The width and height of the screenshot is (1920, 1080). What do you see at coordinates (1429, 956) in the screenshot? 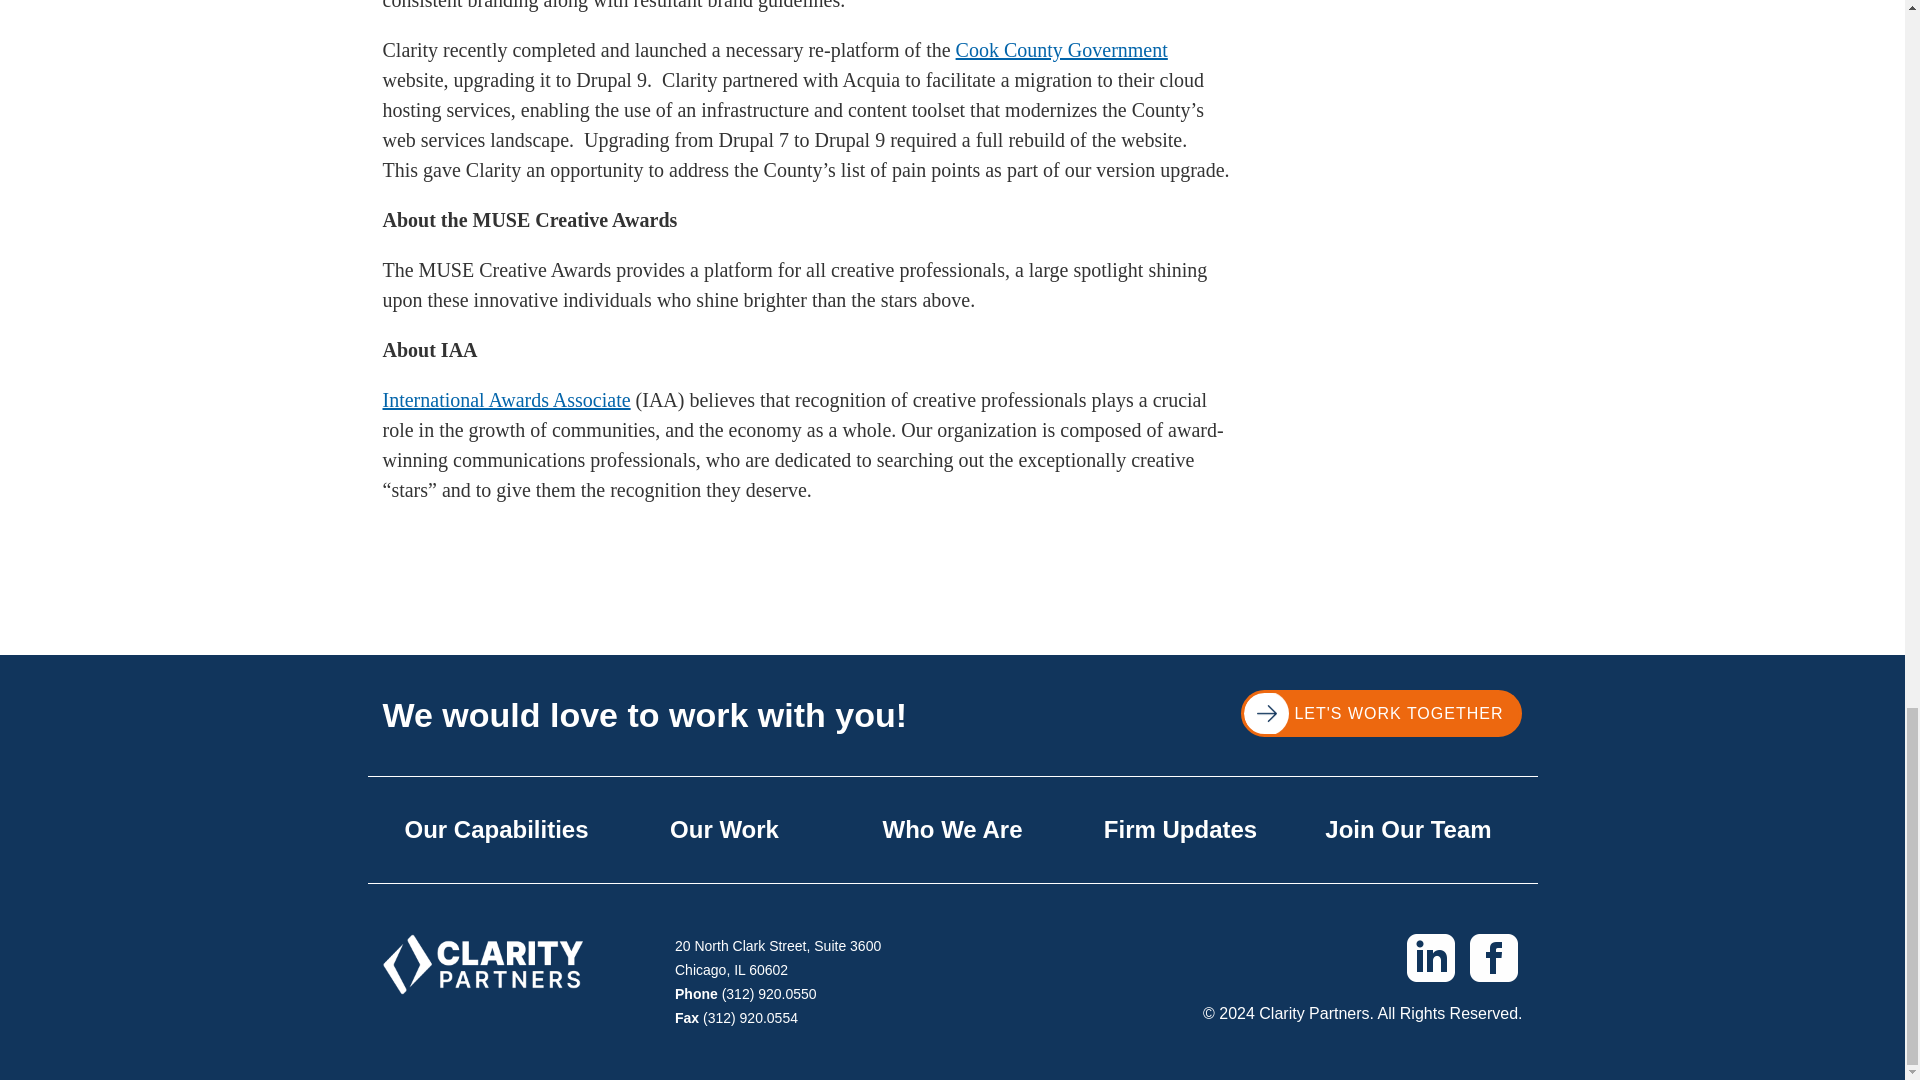
I see `Join Us on LinkedIn` at bounding box center [1429, 956].